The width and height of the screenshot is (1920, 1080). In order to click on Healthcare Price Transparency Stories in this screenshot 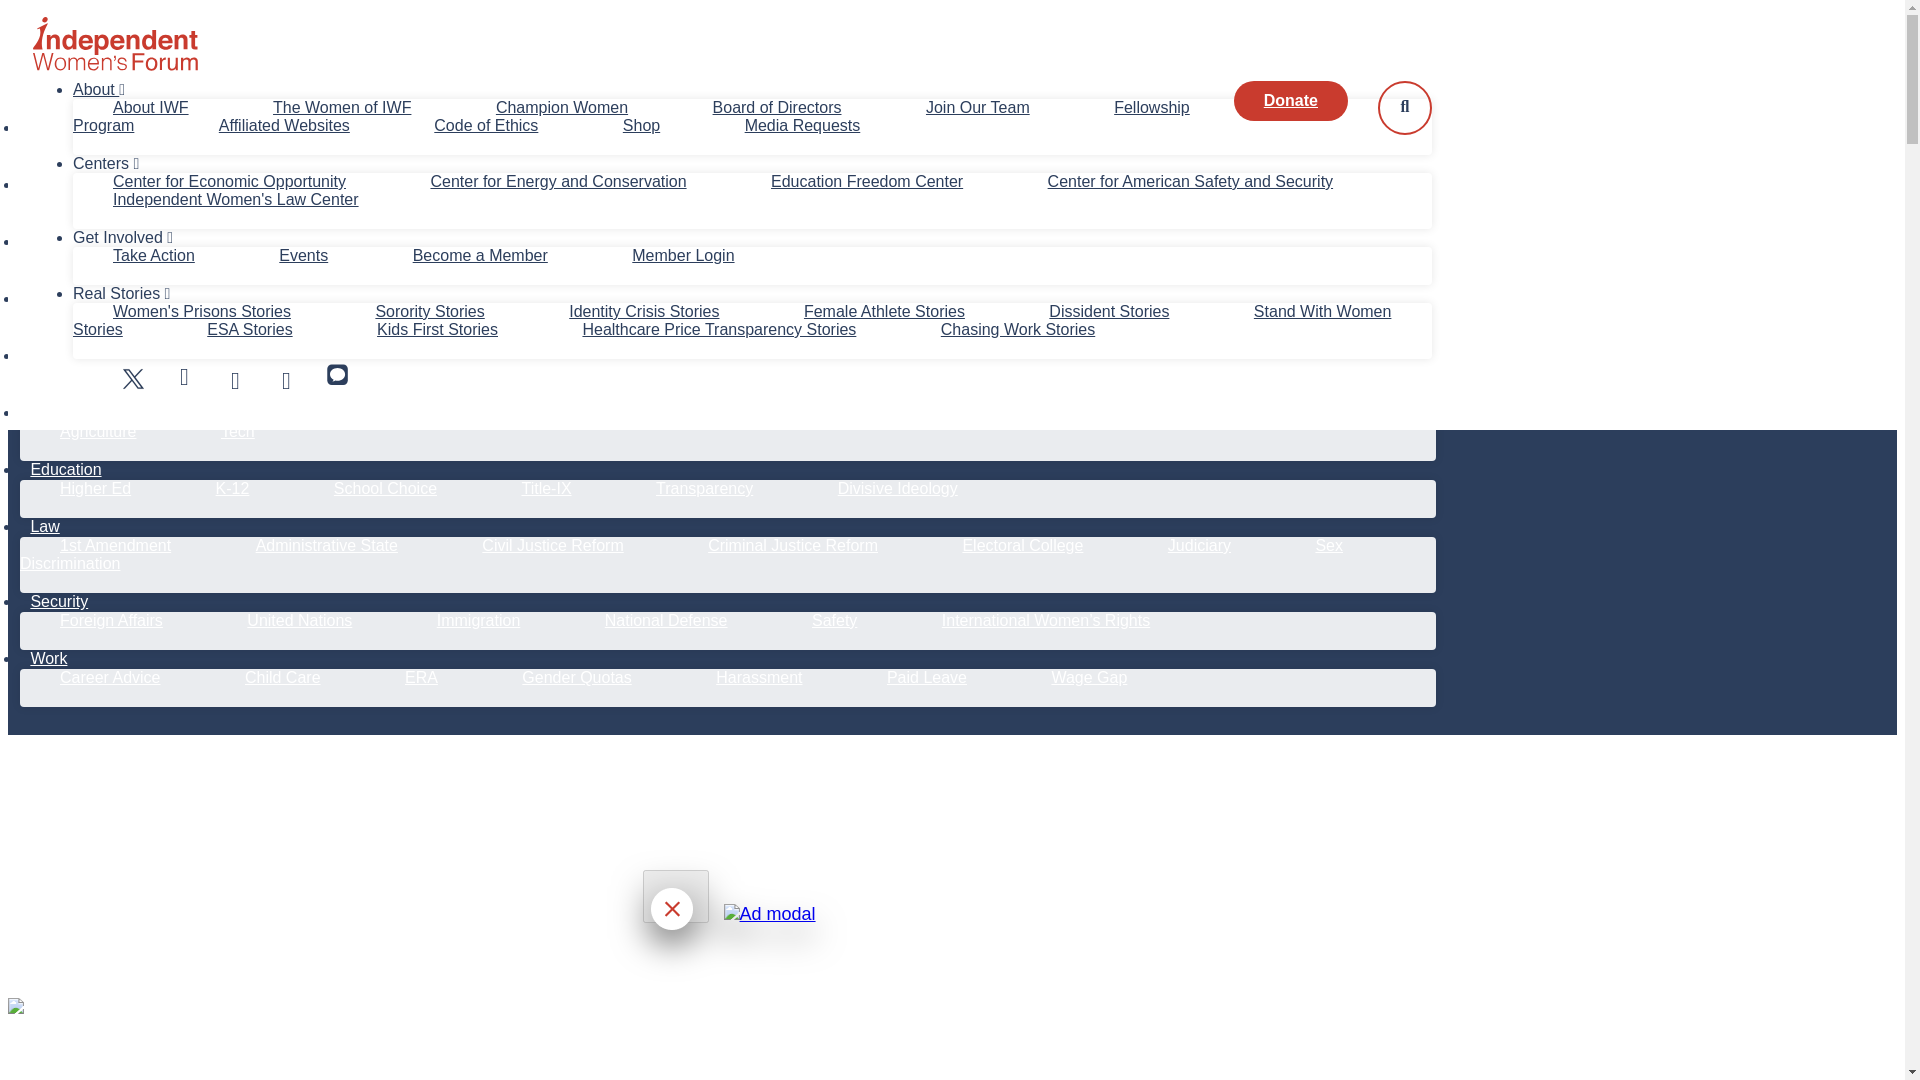, I will do `click(718, 329)`.